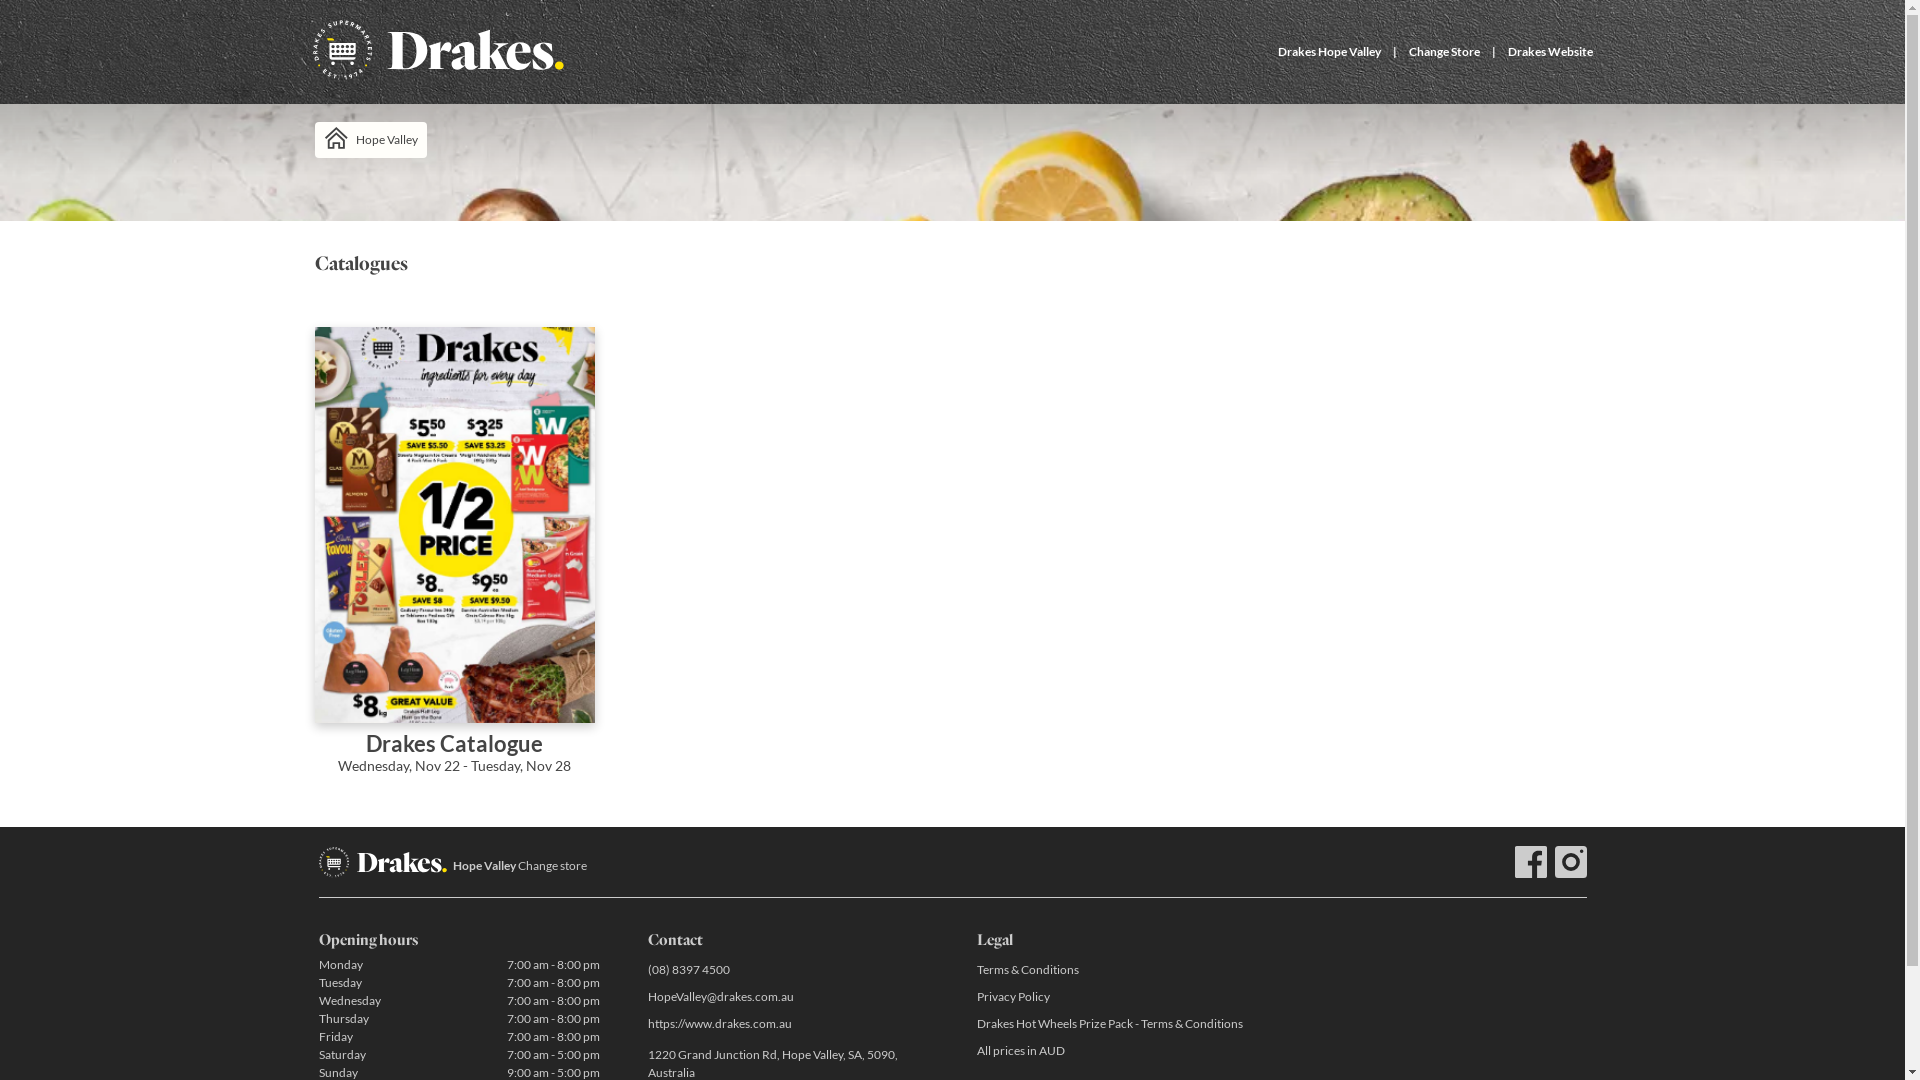 The height and width of the screenshot is (1080, 1920). What do you see at coordinates (370, 140) in the screenshot?
I see `Hope Valley` at bounding box center [370, 140].